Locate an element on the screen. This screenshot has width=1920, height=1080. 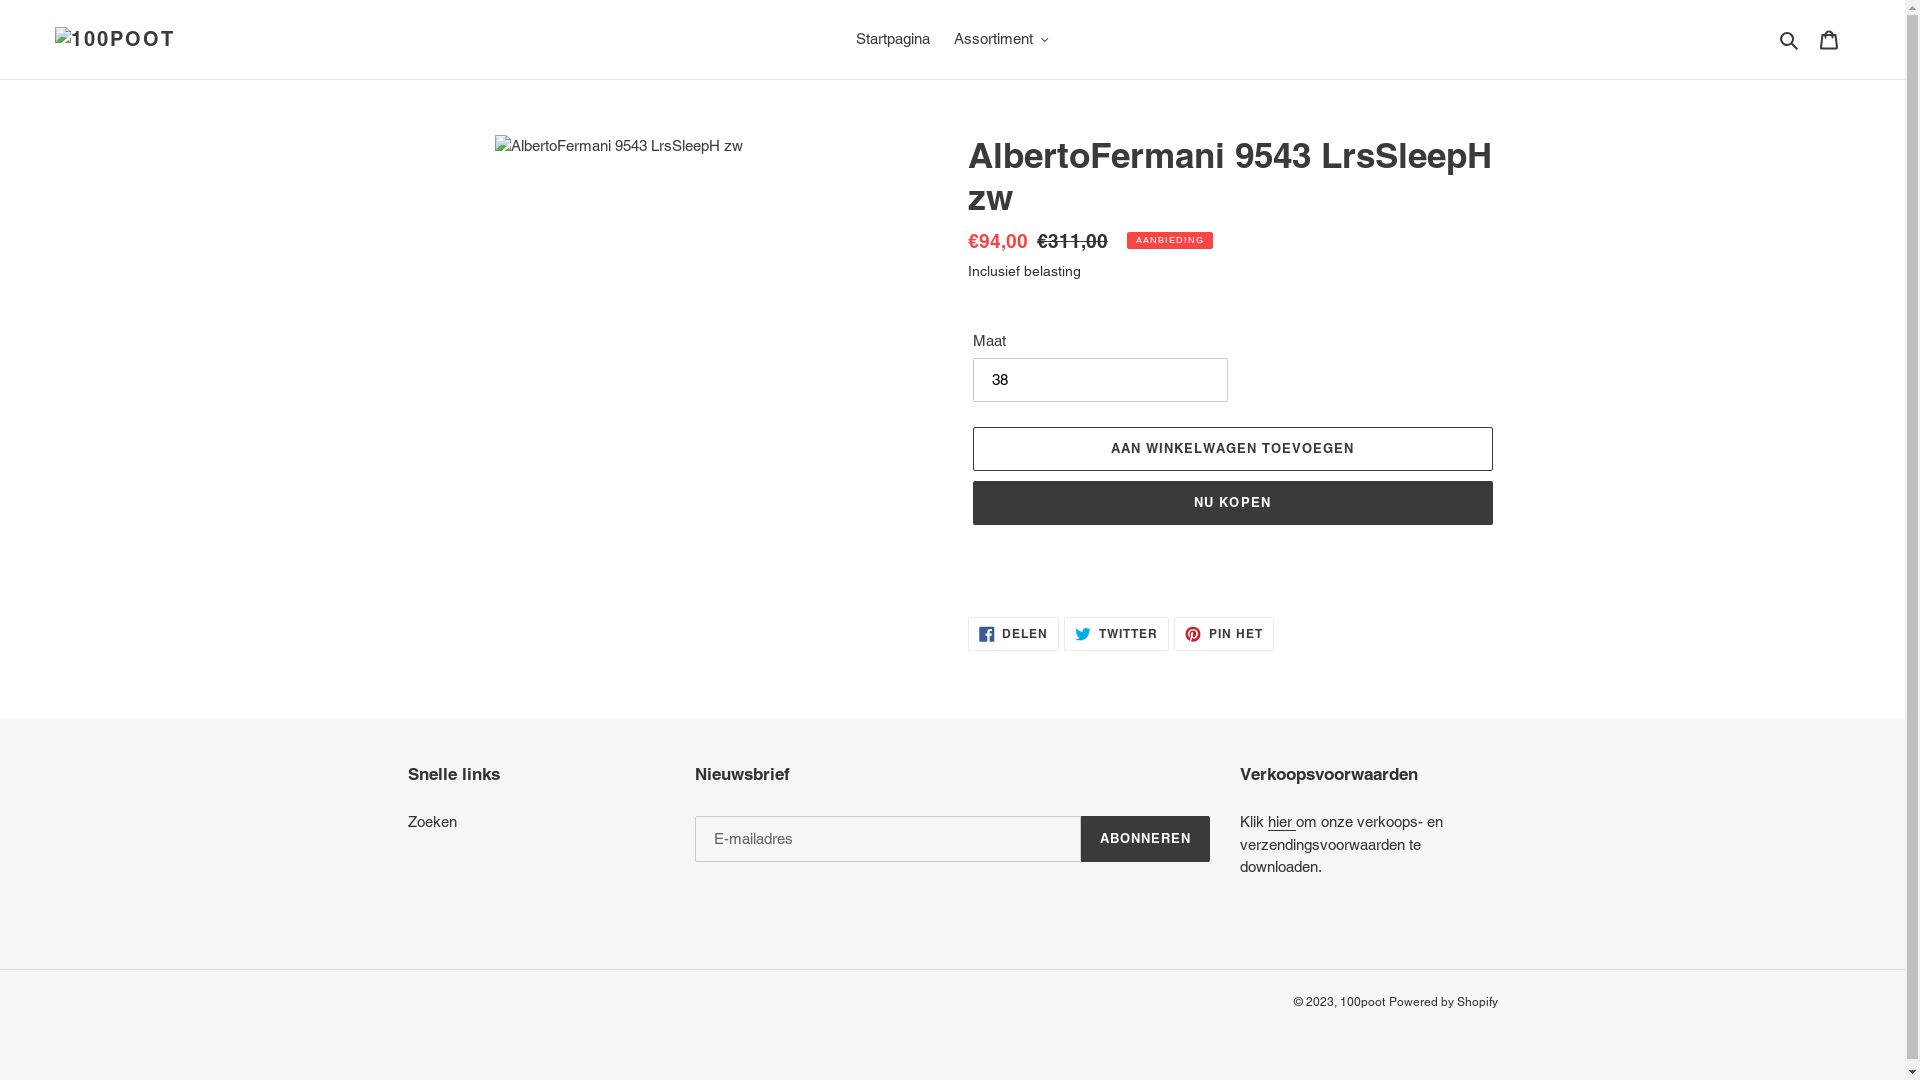
Startpagina is located at coordinates (893, 40).